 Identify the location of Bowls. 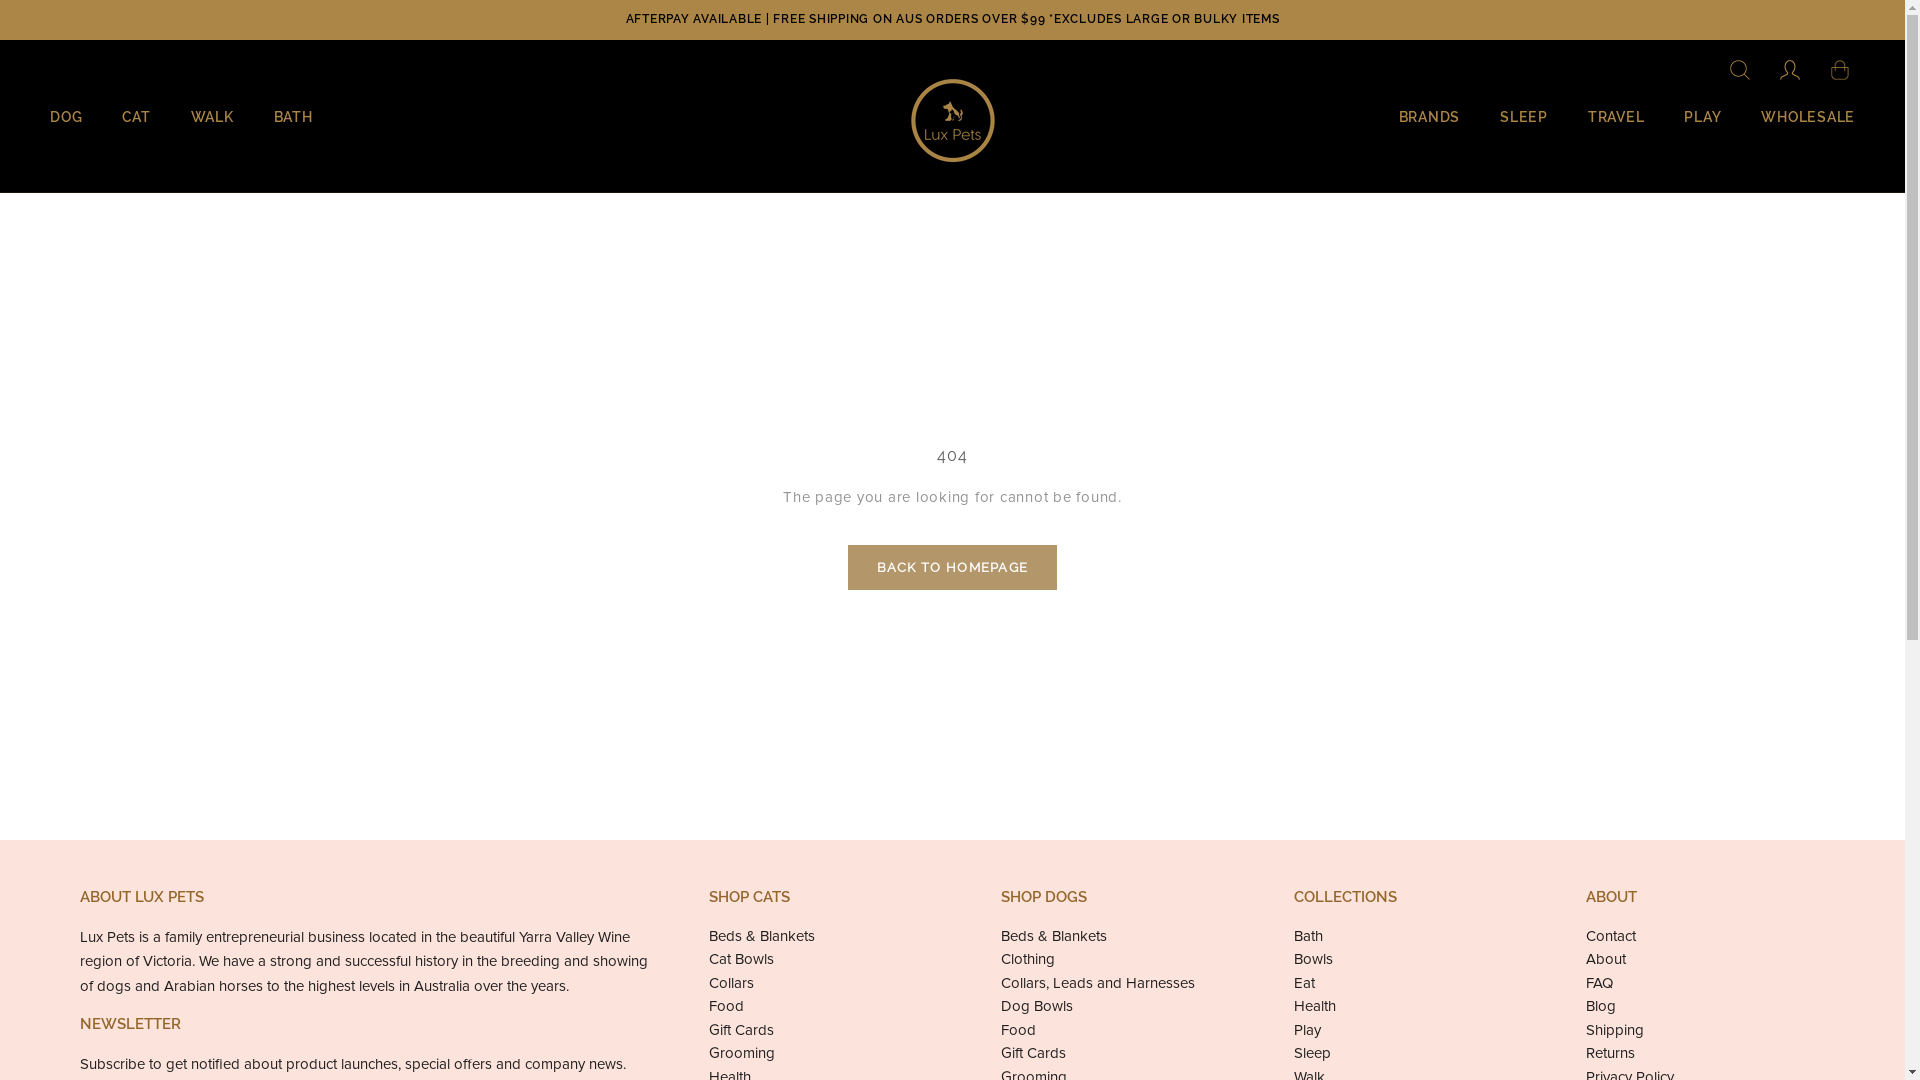
(1414, 960).